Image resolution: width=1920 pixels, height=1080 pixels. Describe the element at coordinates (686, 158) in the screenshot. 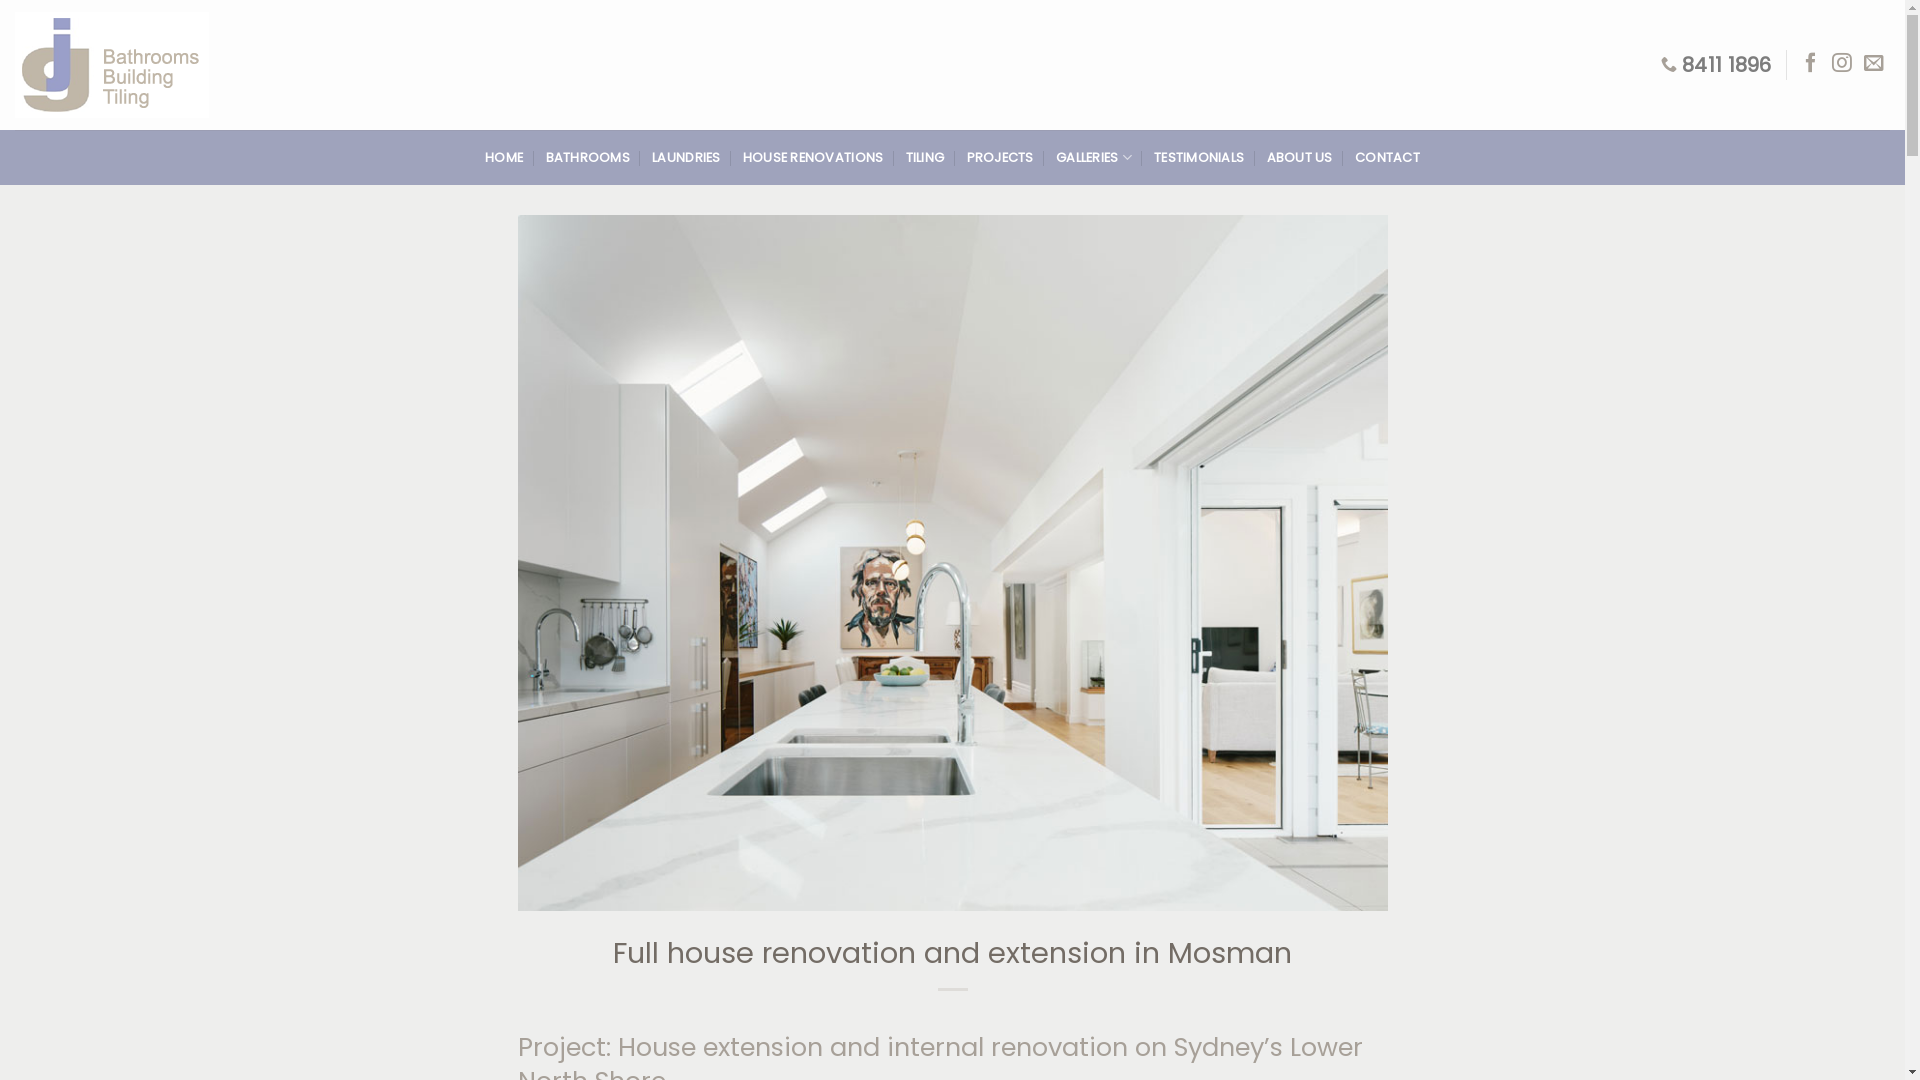

I see `LAUNDRIES` at that location.